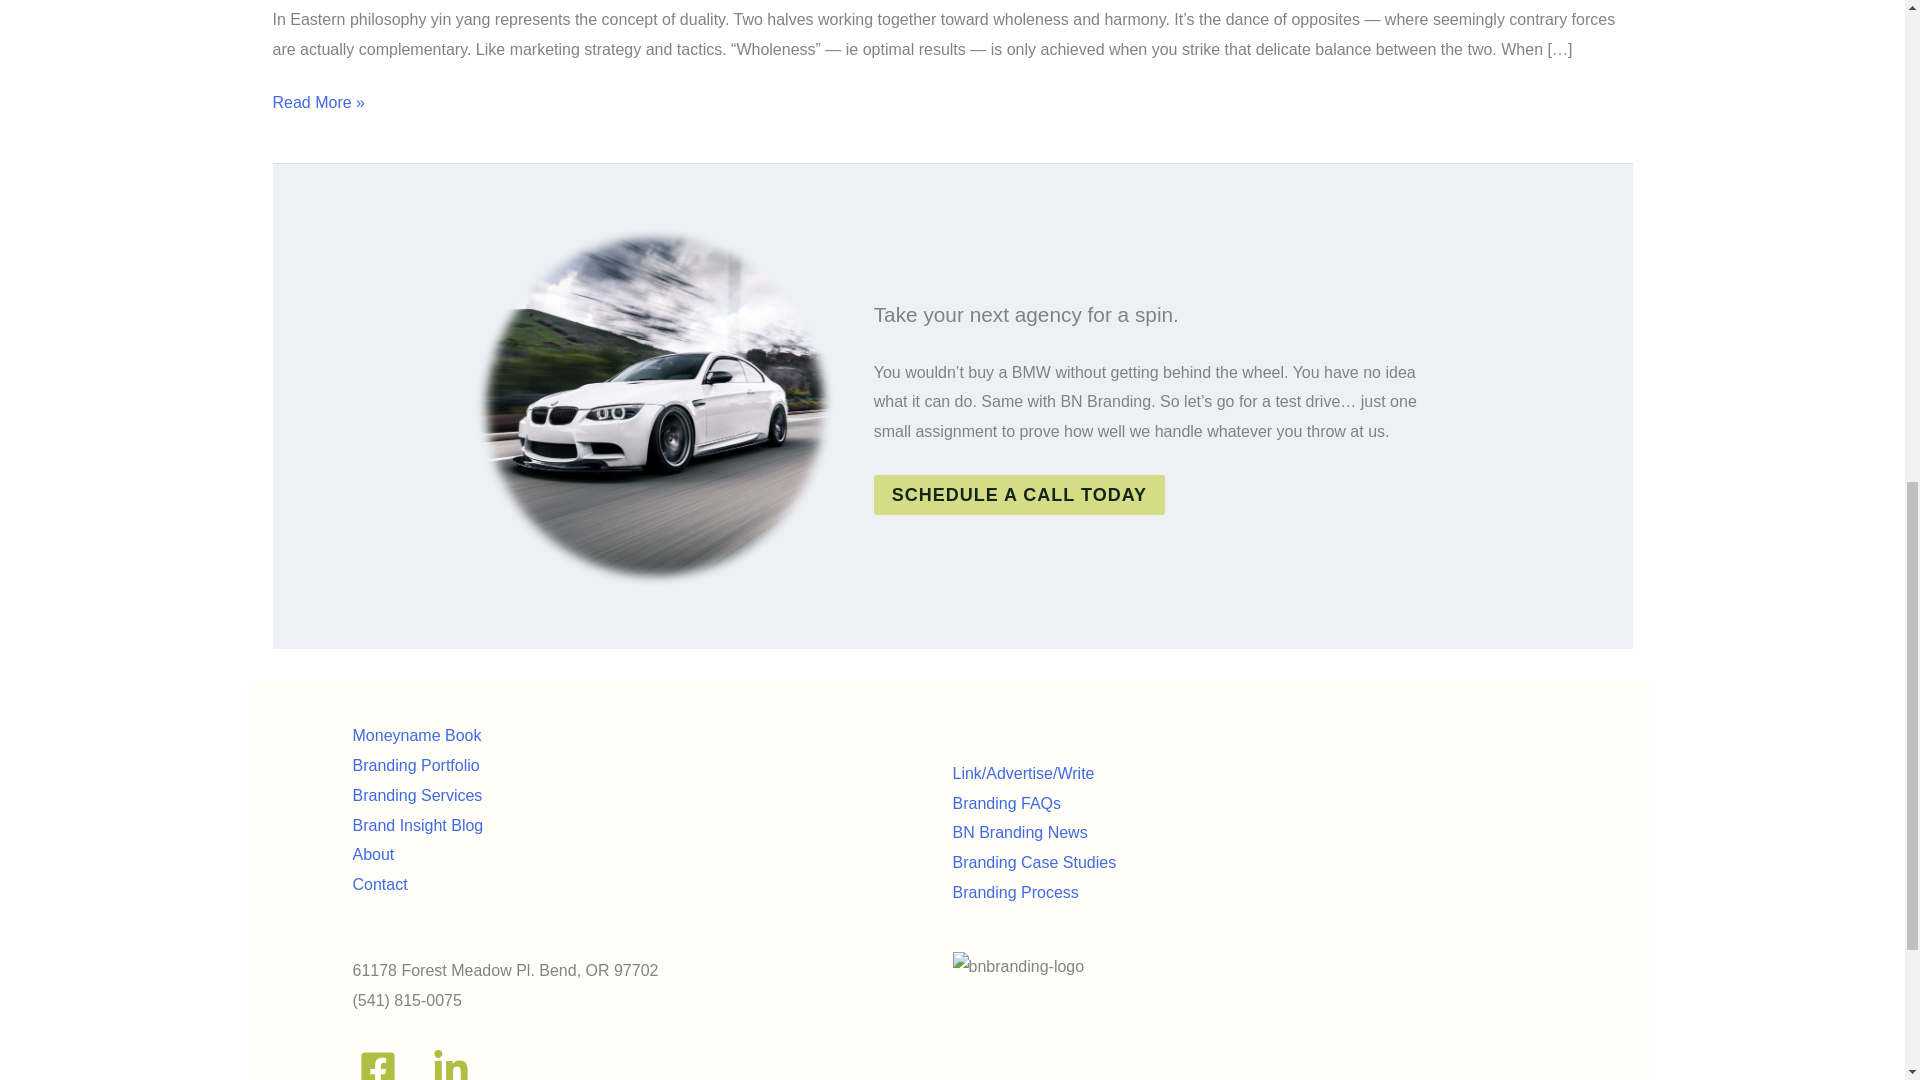 The image size is (1920, 1080). I want to click on Contact, so click(379, 884).